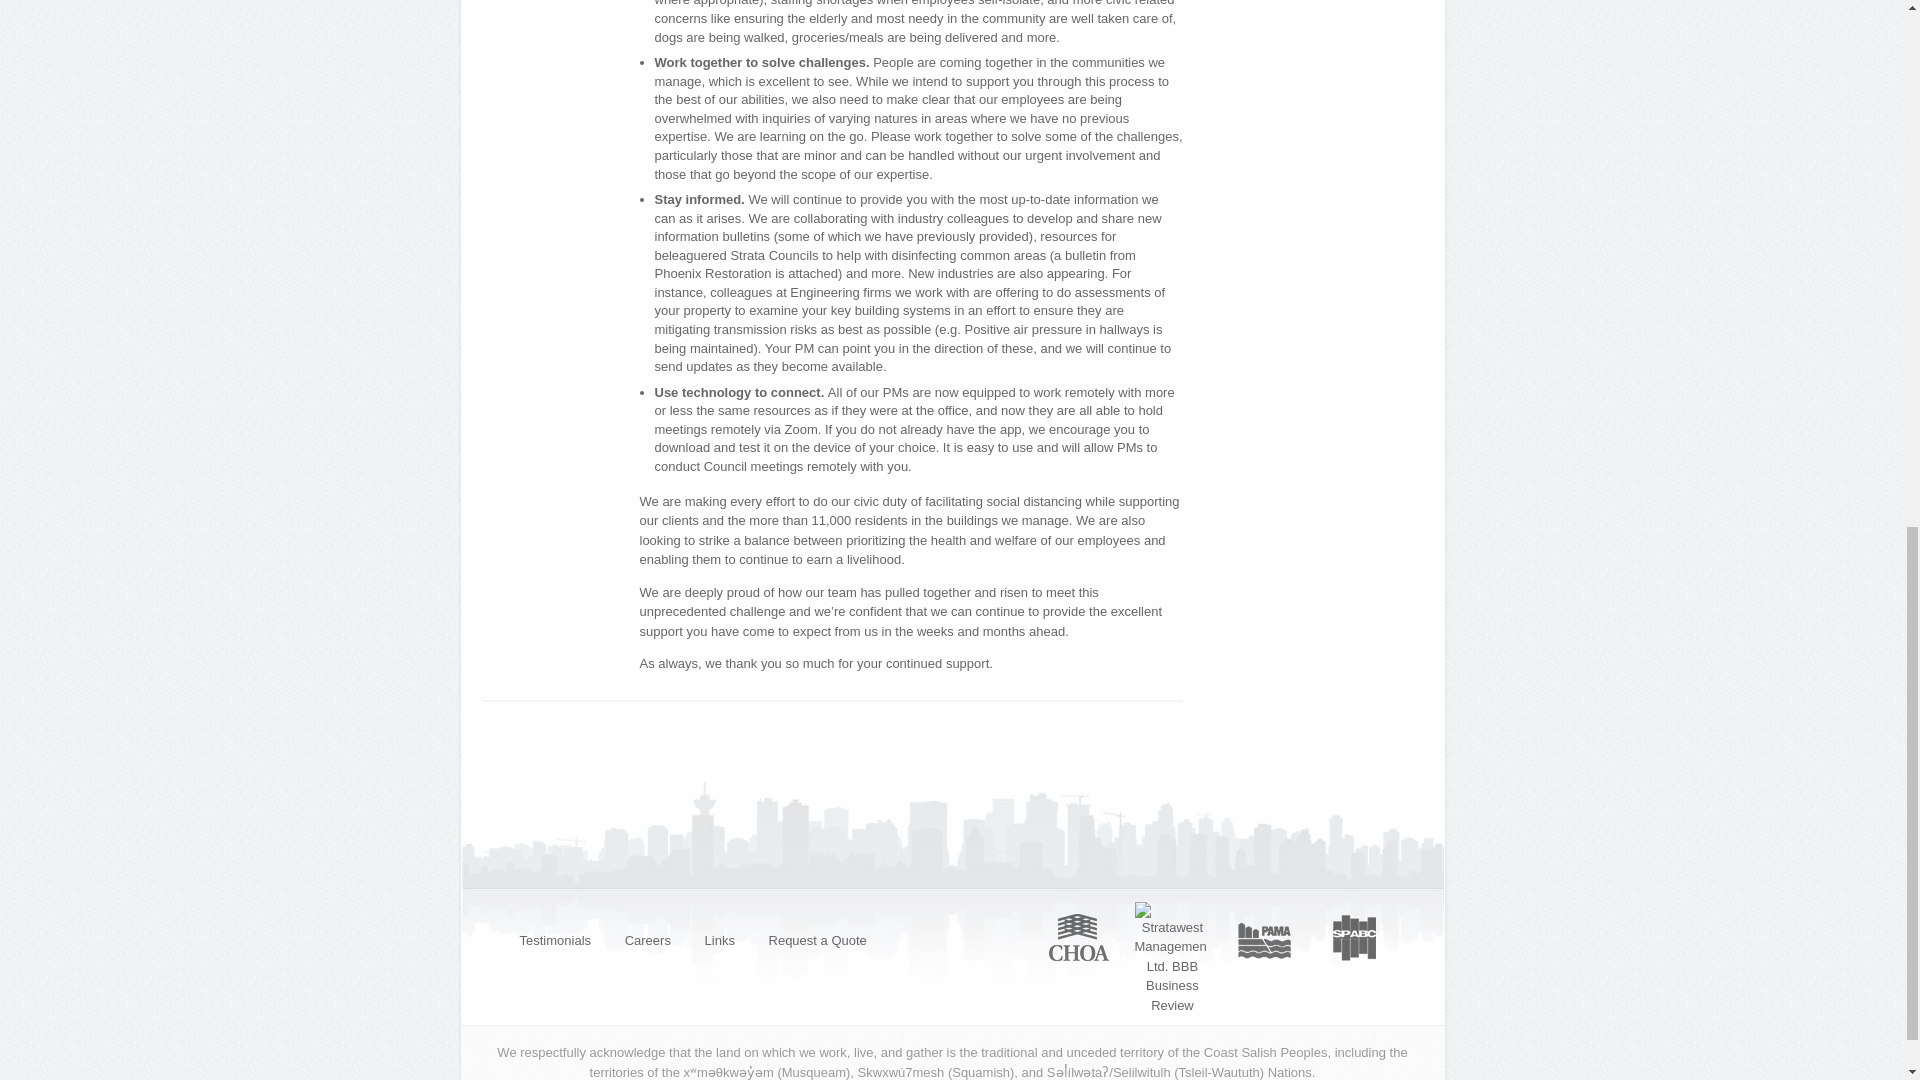 Image resolution: width=1920 pixels, height=1080 pixels. I want to click on Request a Quote, so click(818, 940).